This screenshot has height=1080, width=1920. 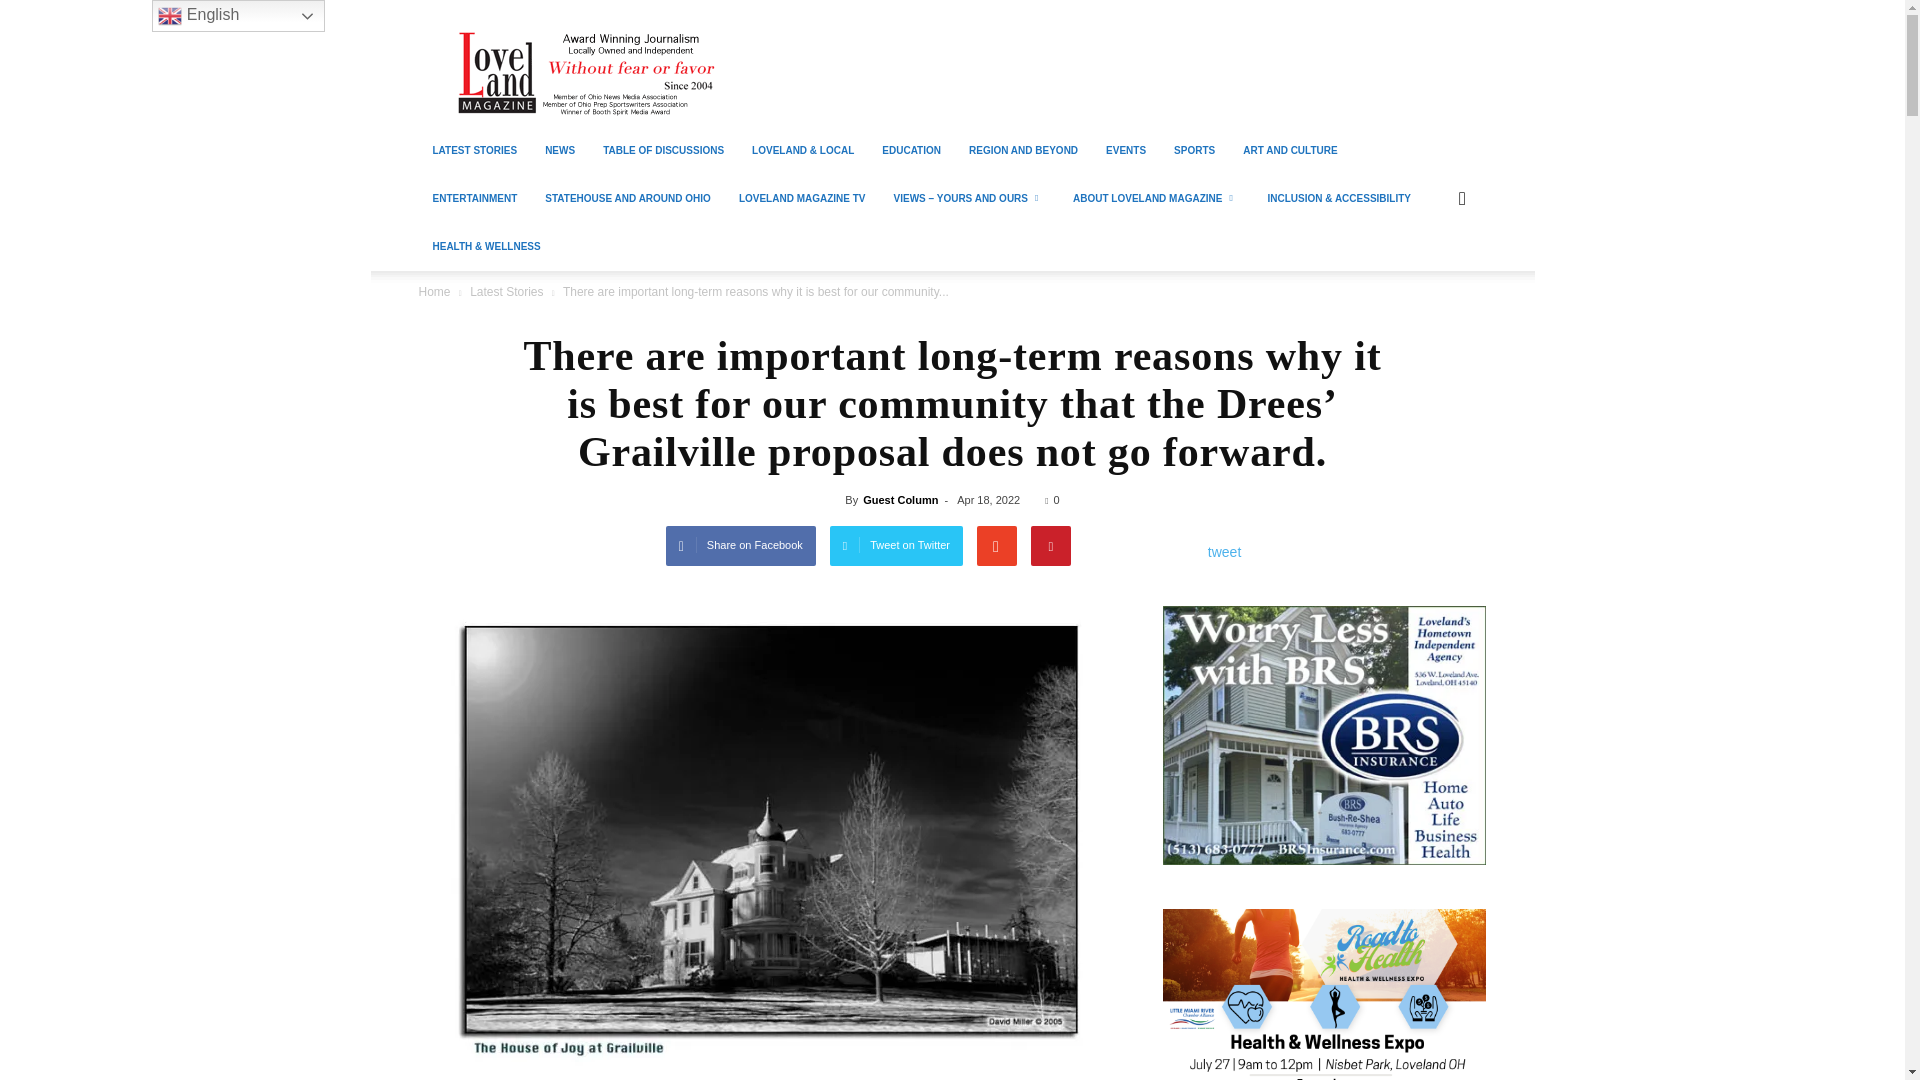 I want to click on REGION AND BEYOND, so click(x=1023, y=150).